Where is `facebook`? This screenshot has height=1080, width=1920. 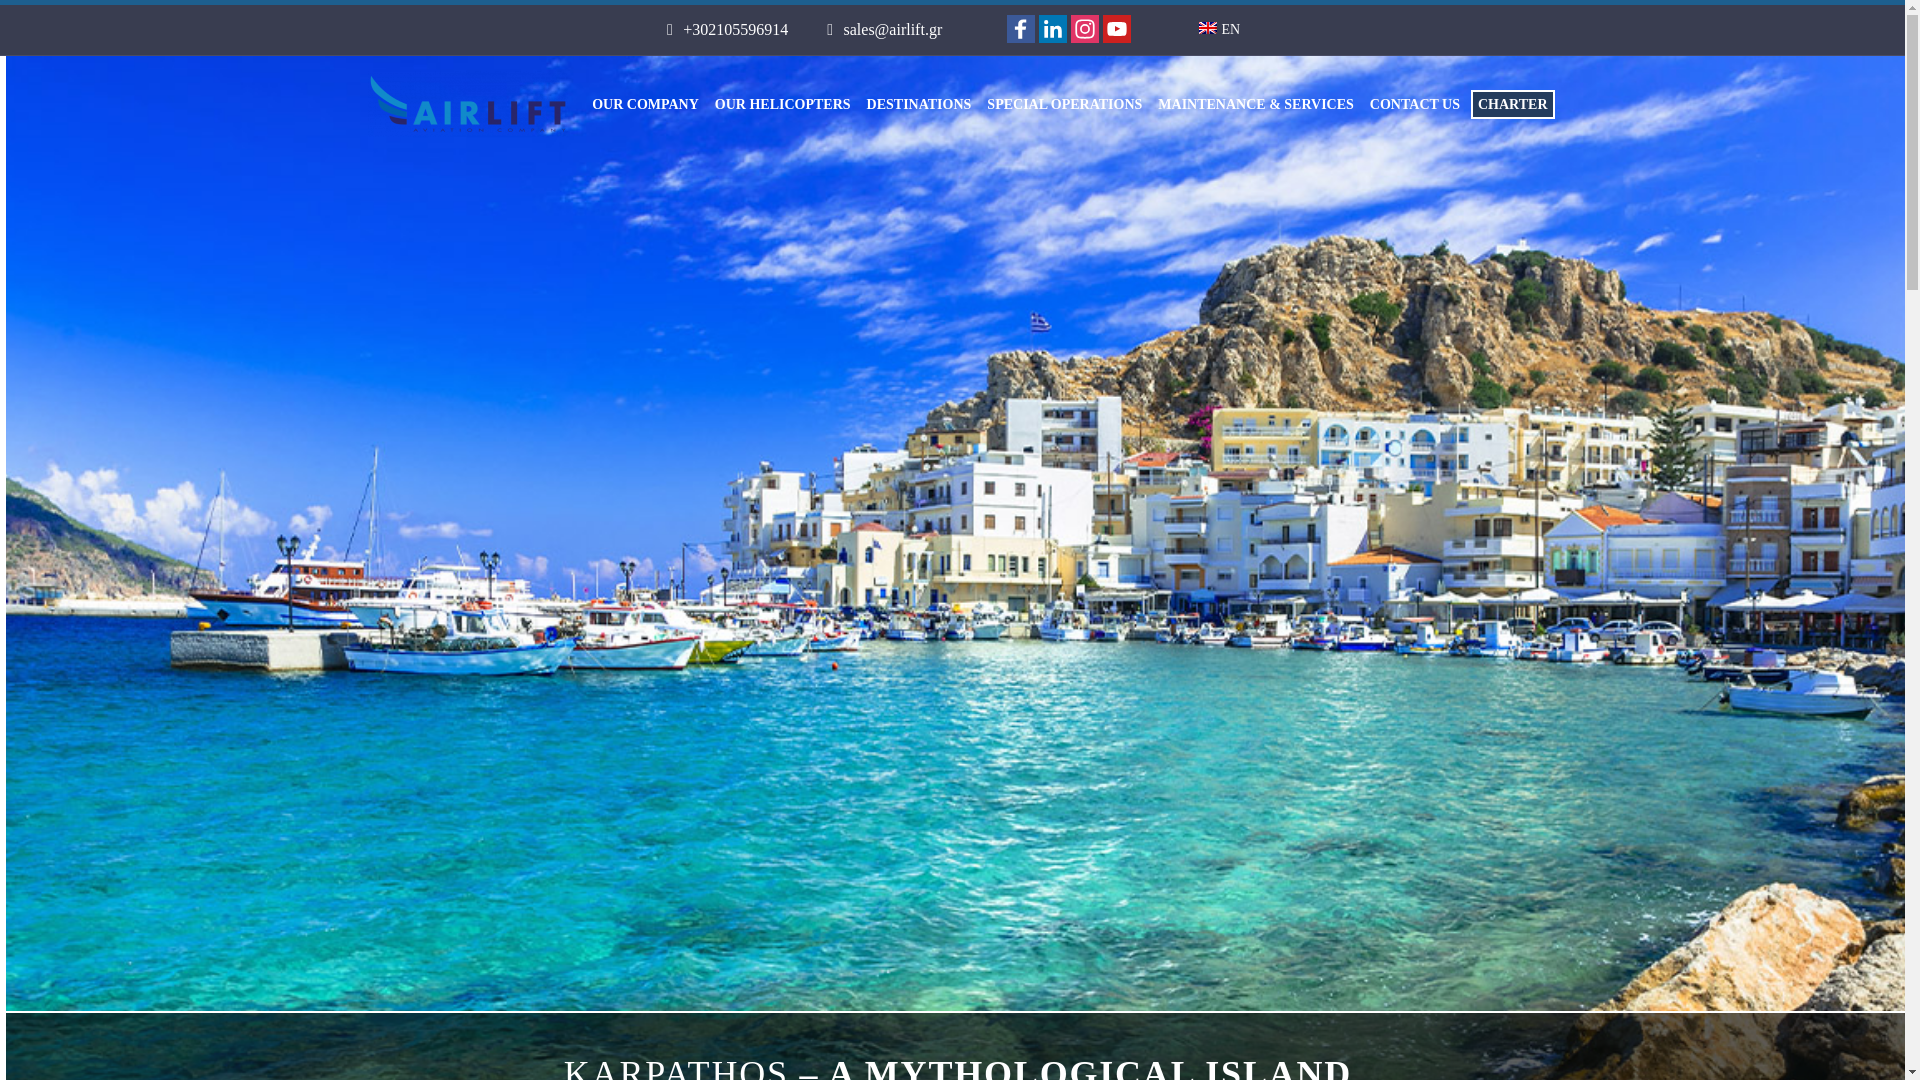 facebook is located at coordinates (1022, 38).